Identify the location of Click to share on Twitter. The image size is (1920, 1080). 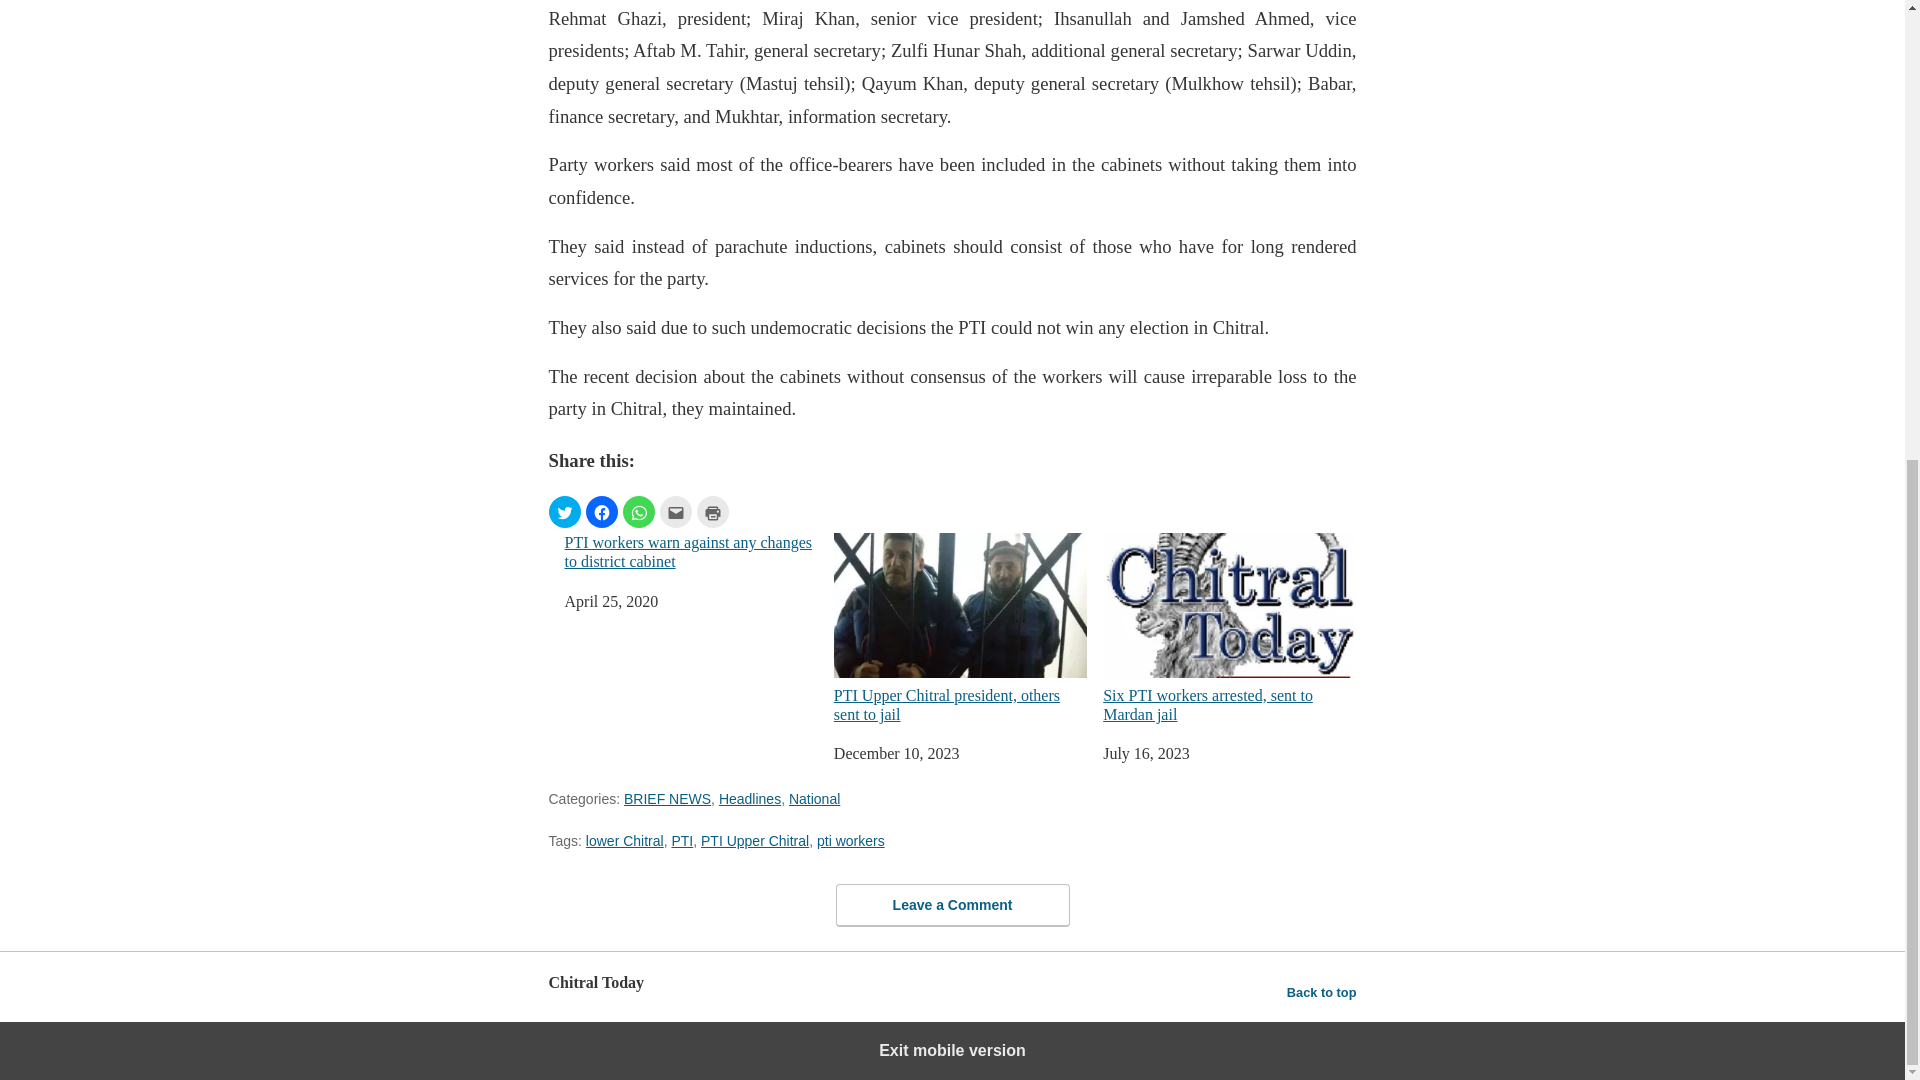
(563, 512).